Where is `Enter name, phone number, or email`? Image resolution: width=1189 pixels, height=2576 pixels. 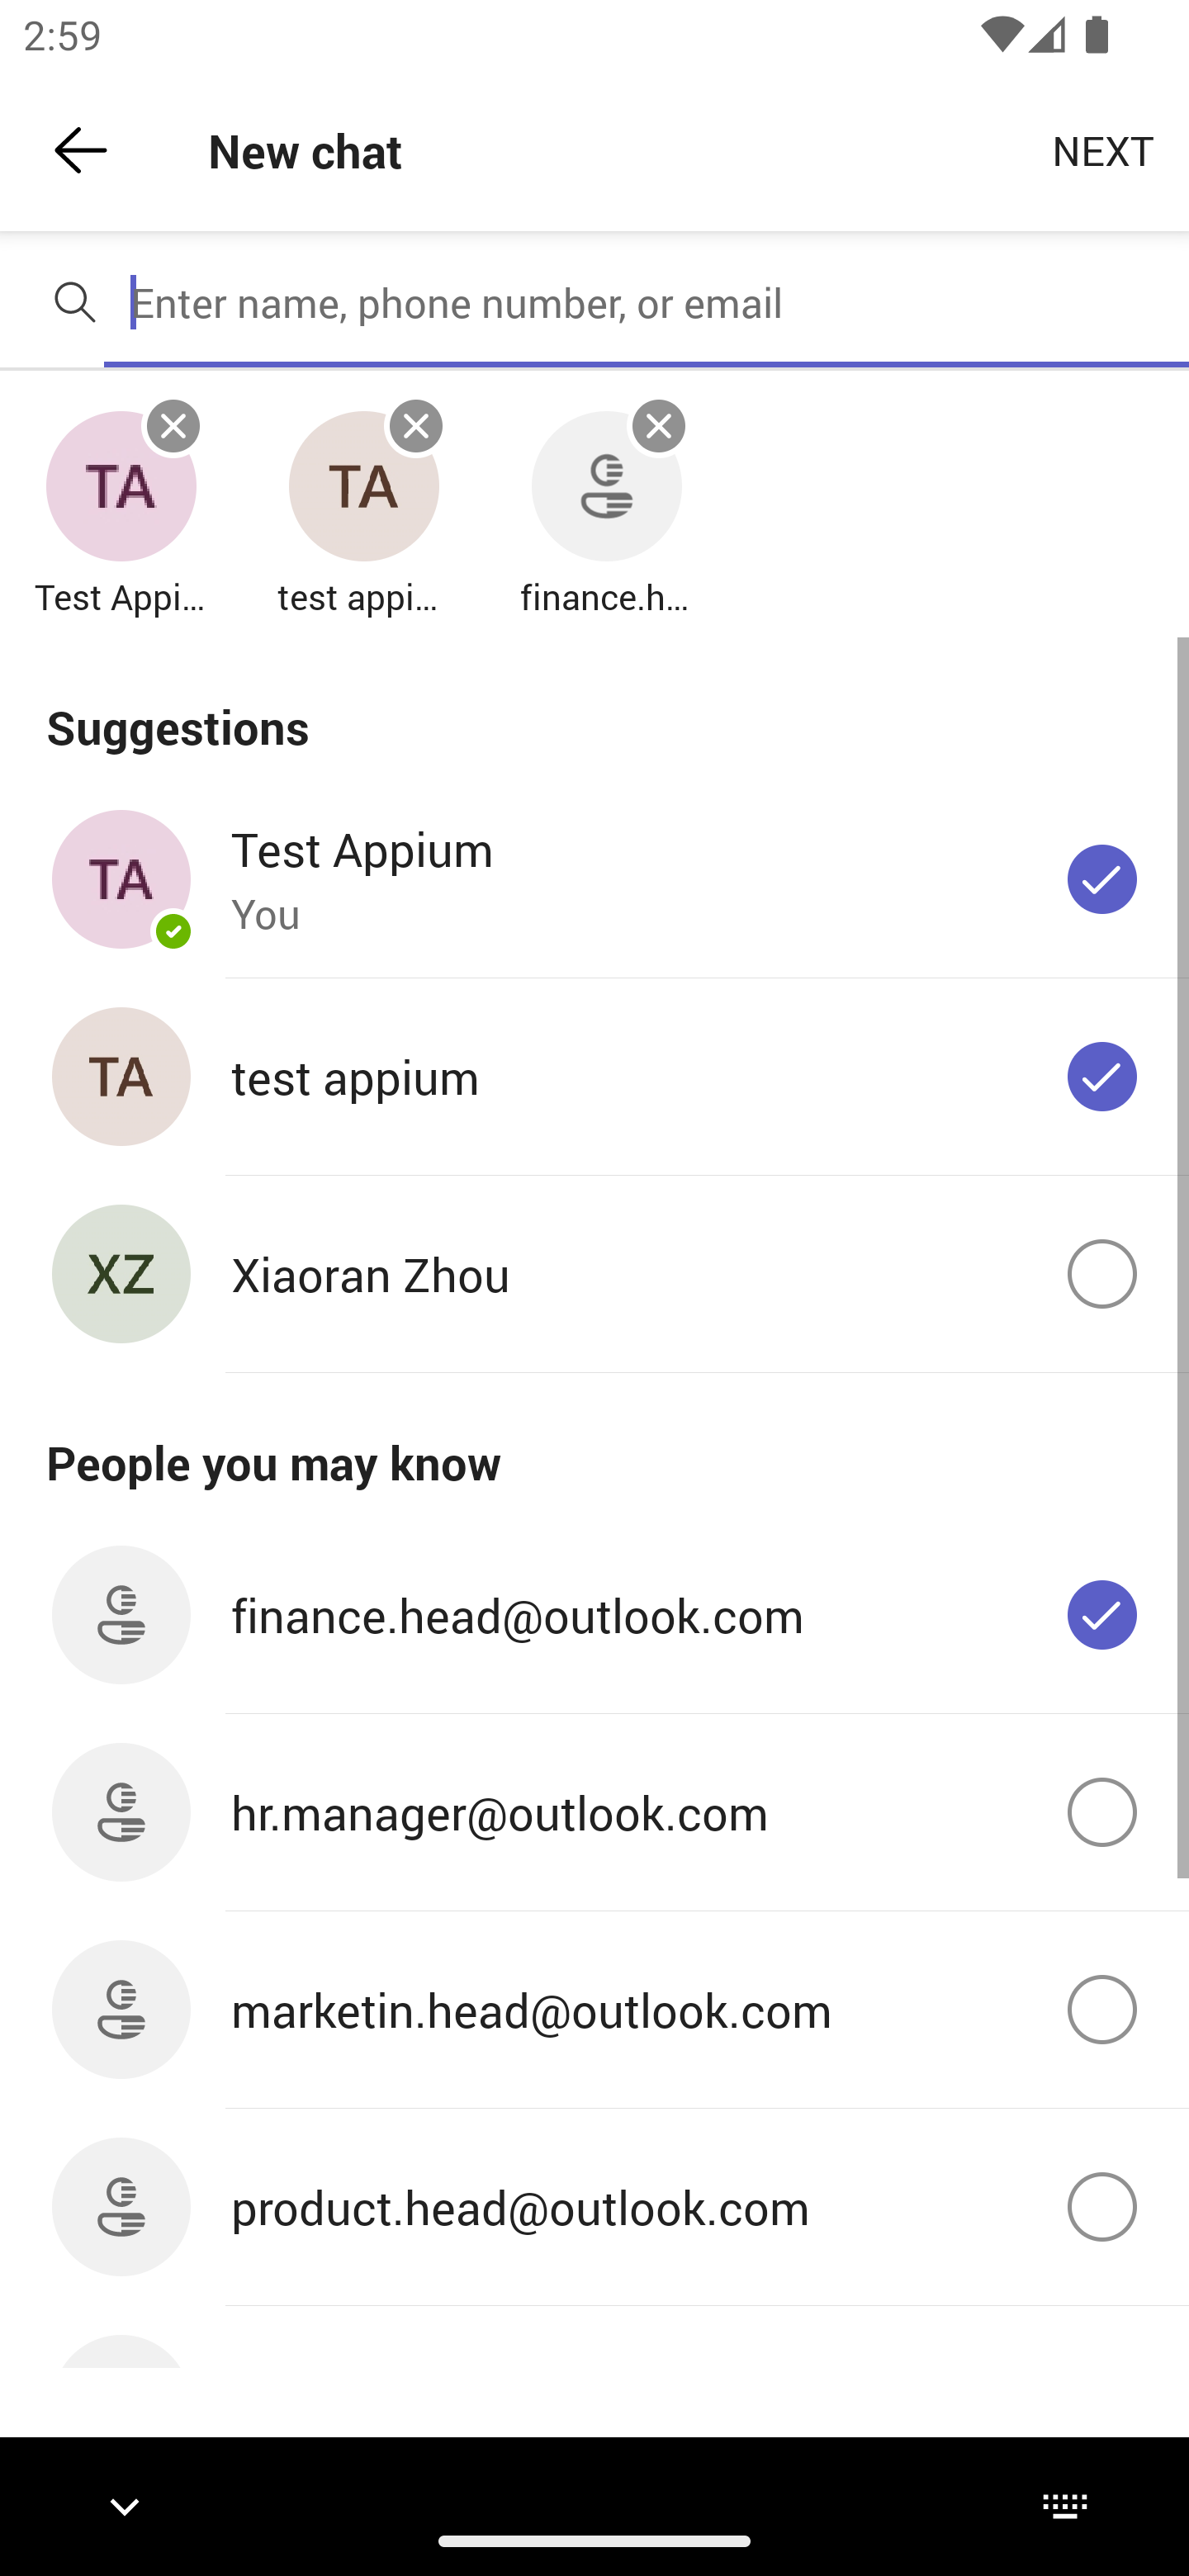 Enter name, phone number, or email is located at coordinates (647, 302).